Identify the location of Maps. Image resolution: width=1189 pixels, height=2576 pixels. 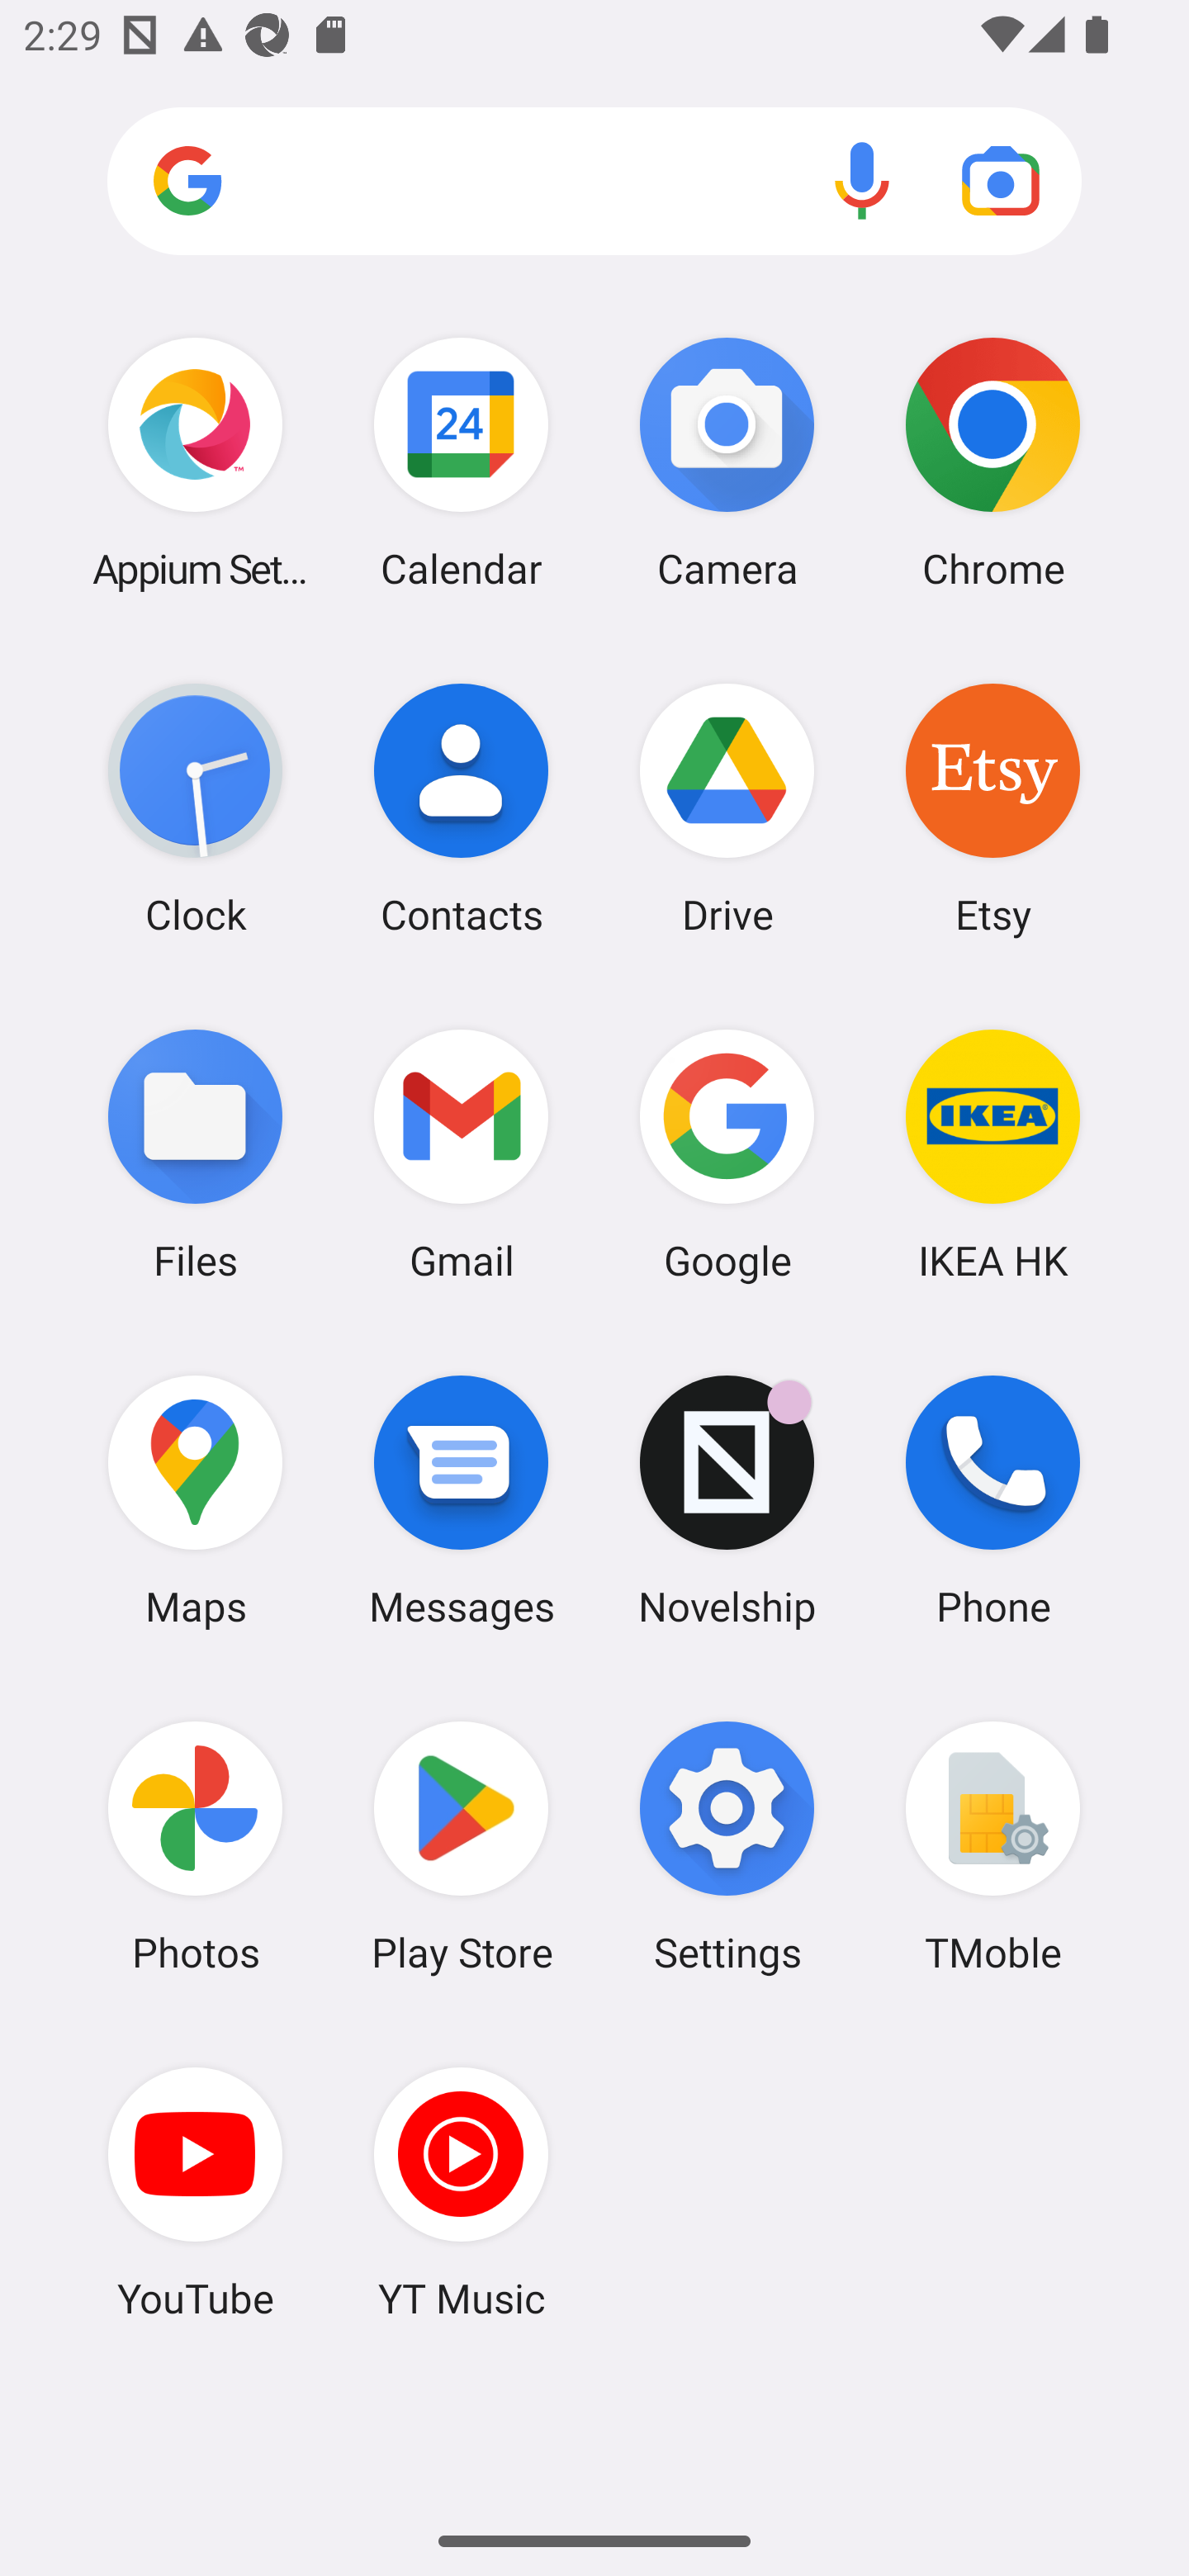
(195, 1500).